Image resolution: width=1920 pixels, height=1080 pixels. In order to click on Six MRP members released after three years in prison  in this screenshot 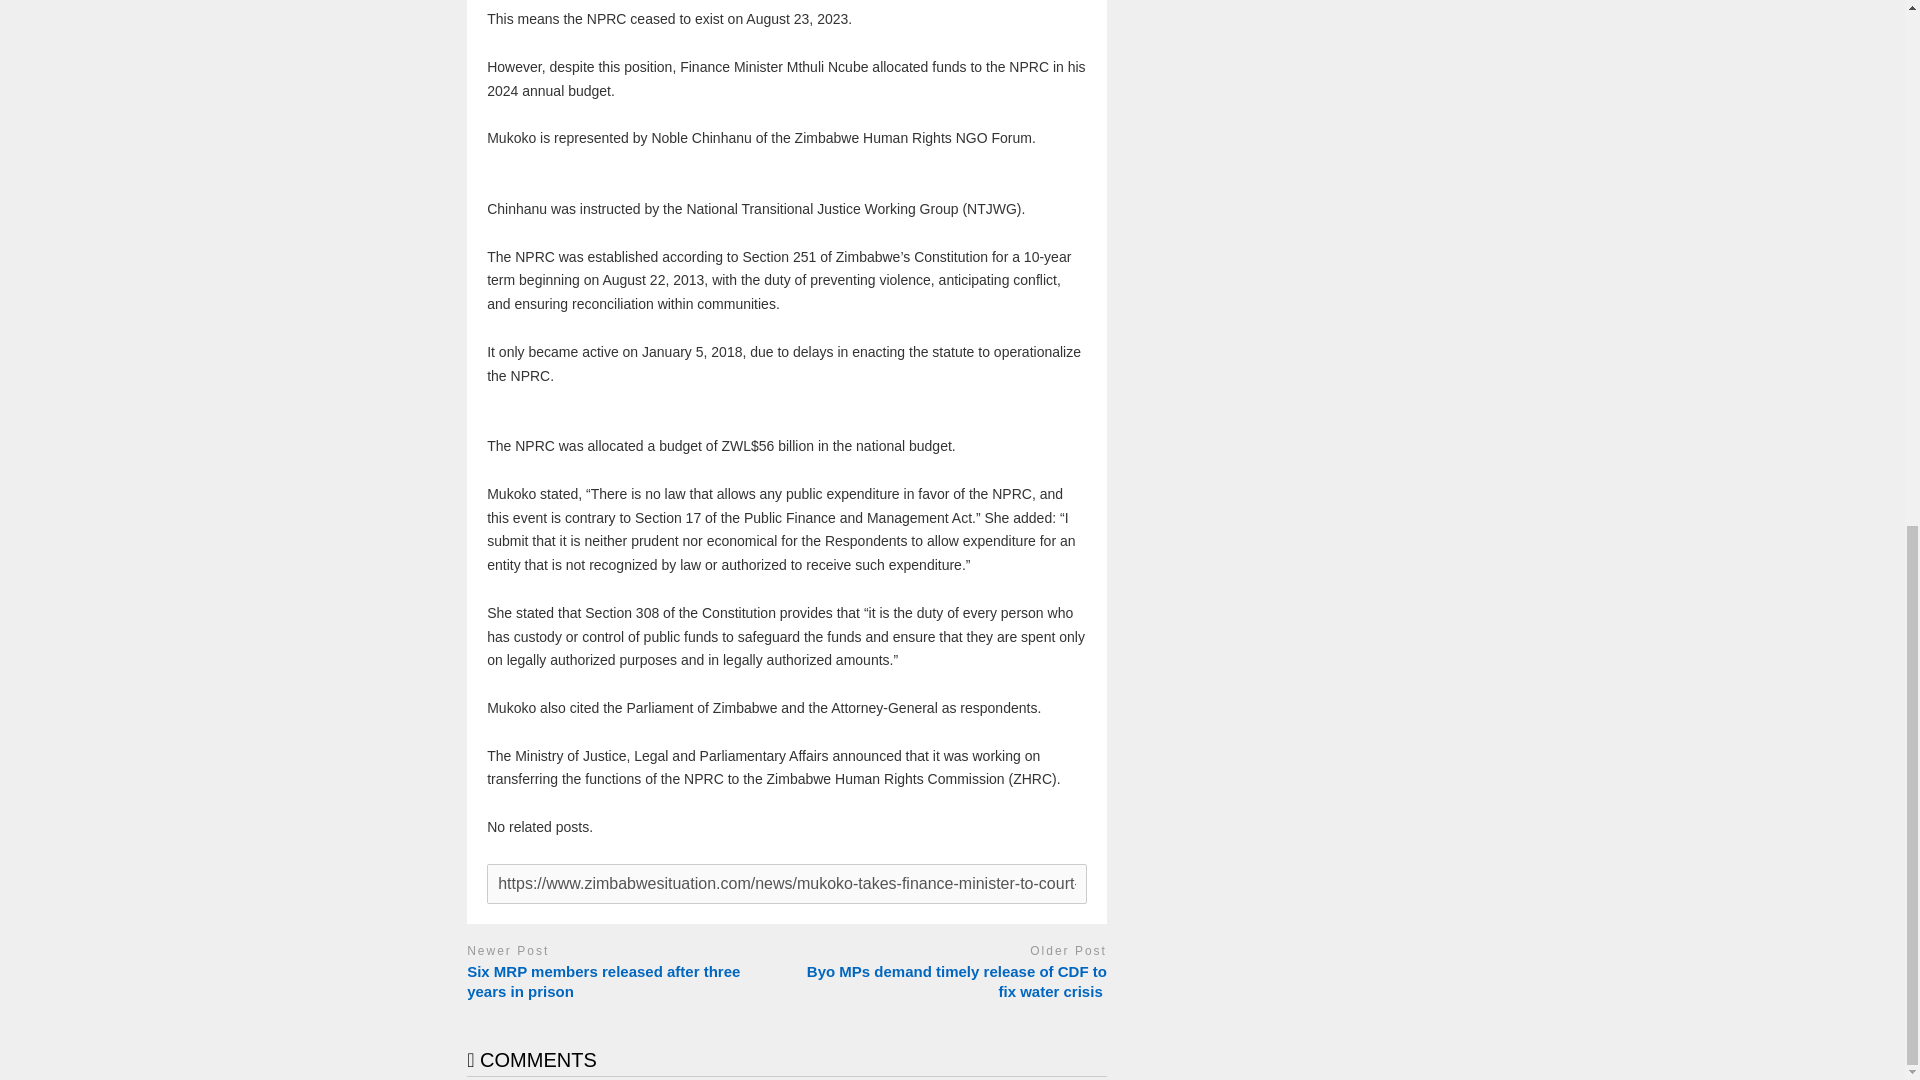, I will do `click(622, 982)`.